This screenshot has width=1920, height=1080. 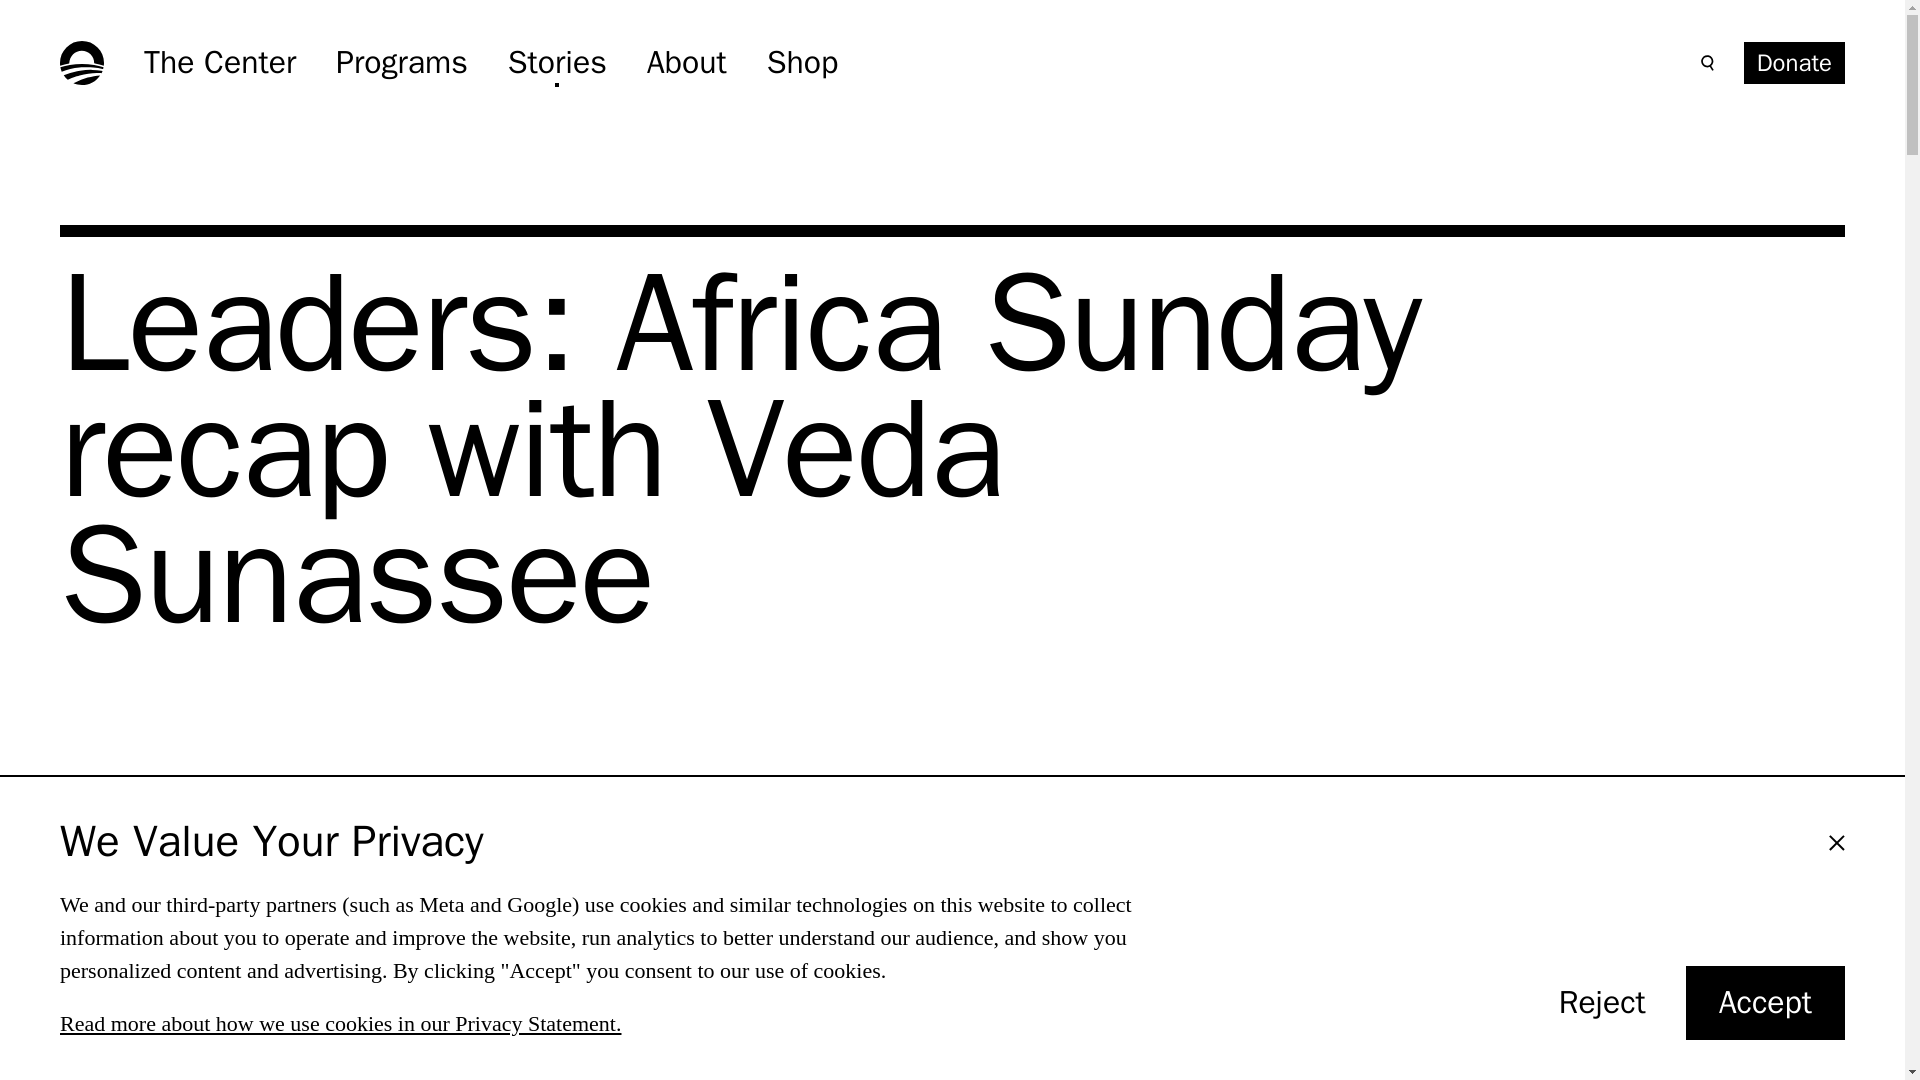 What do you see at coordinates (687, 62) in the screenshot?
I see `Read more about how we use cookies in our Privacy Statement.` at bounding box center [687, 62].